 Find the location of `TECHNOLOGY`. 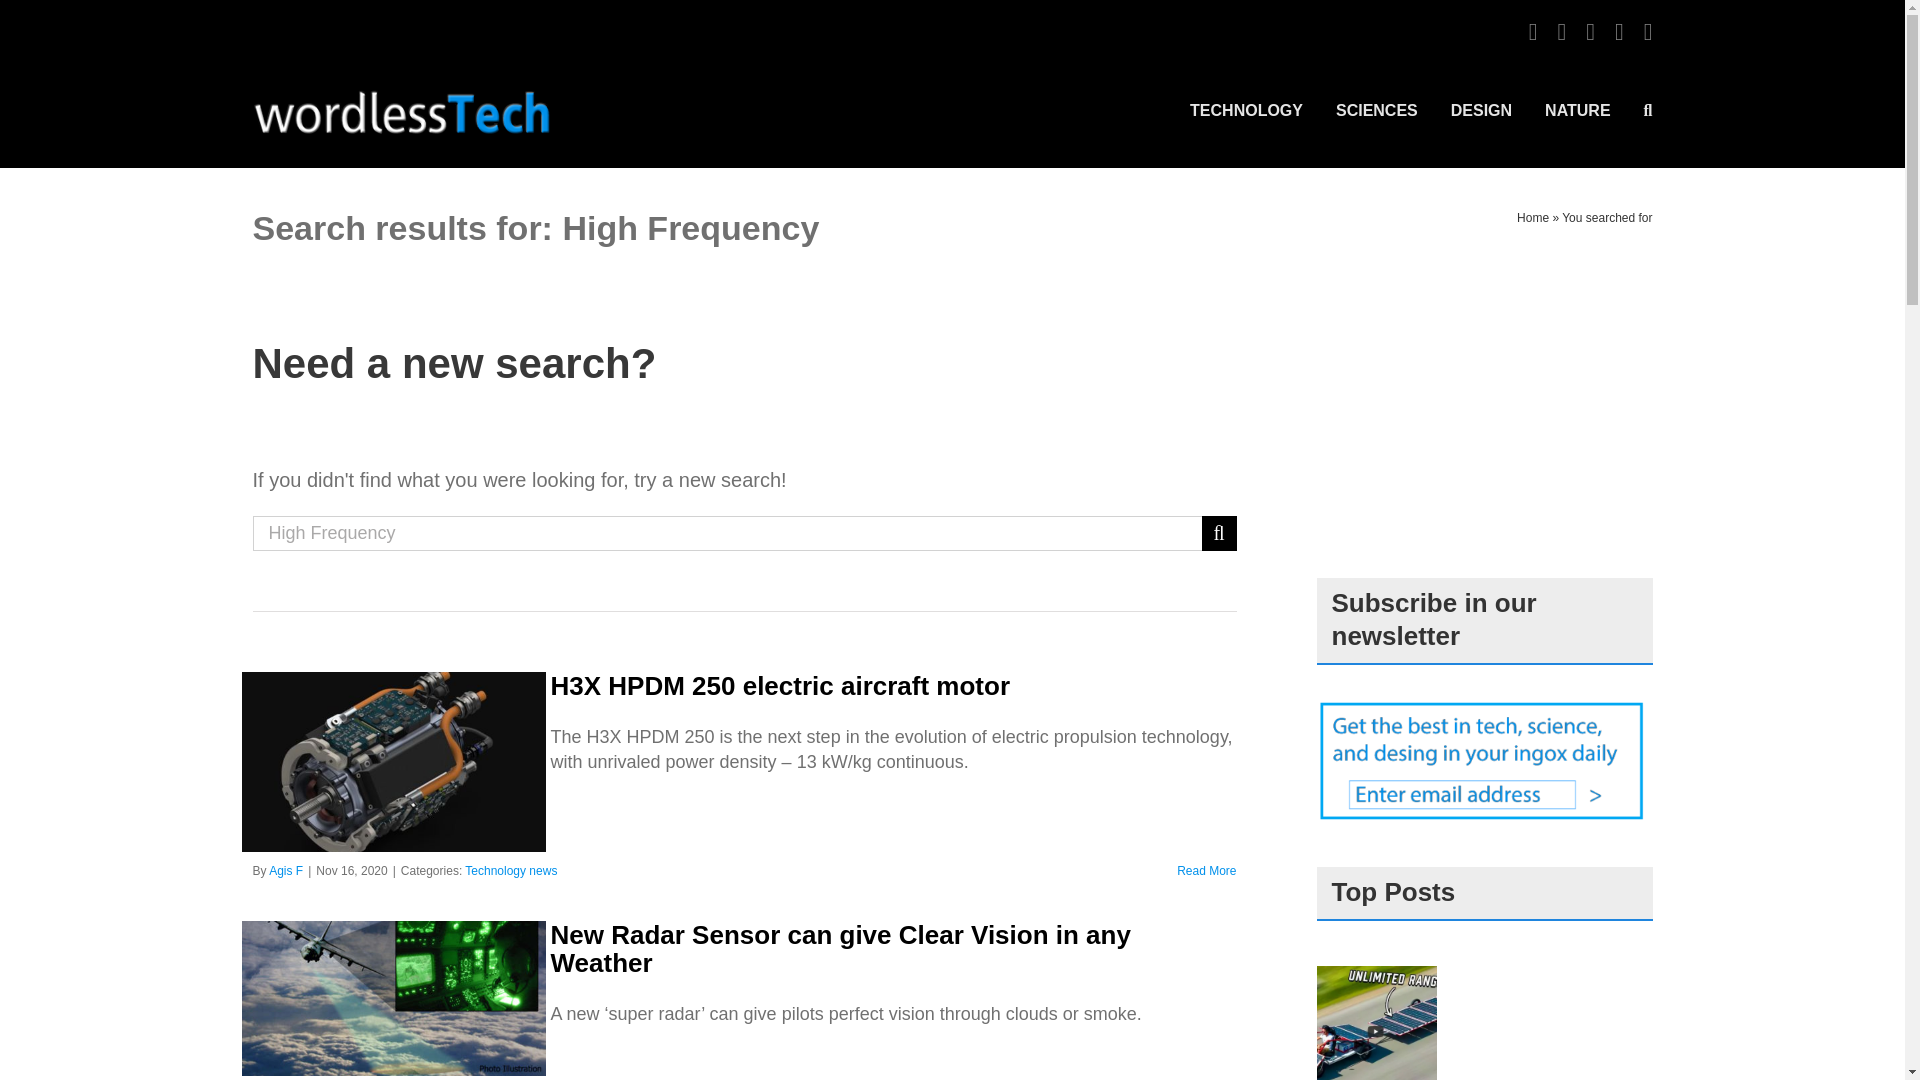

TECHNOLOGY is located at coordinates (1246, 110).